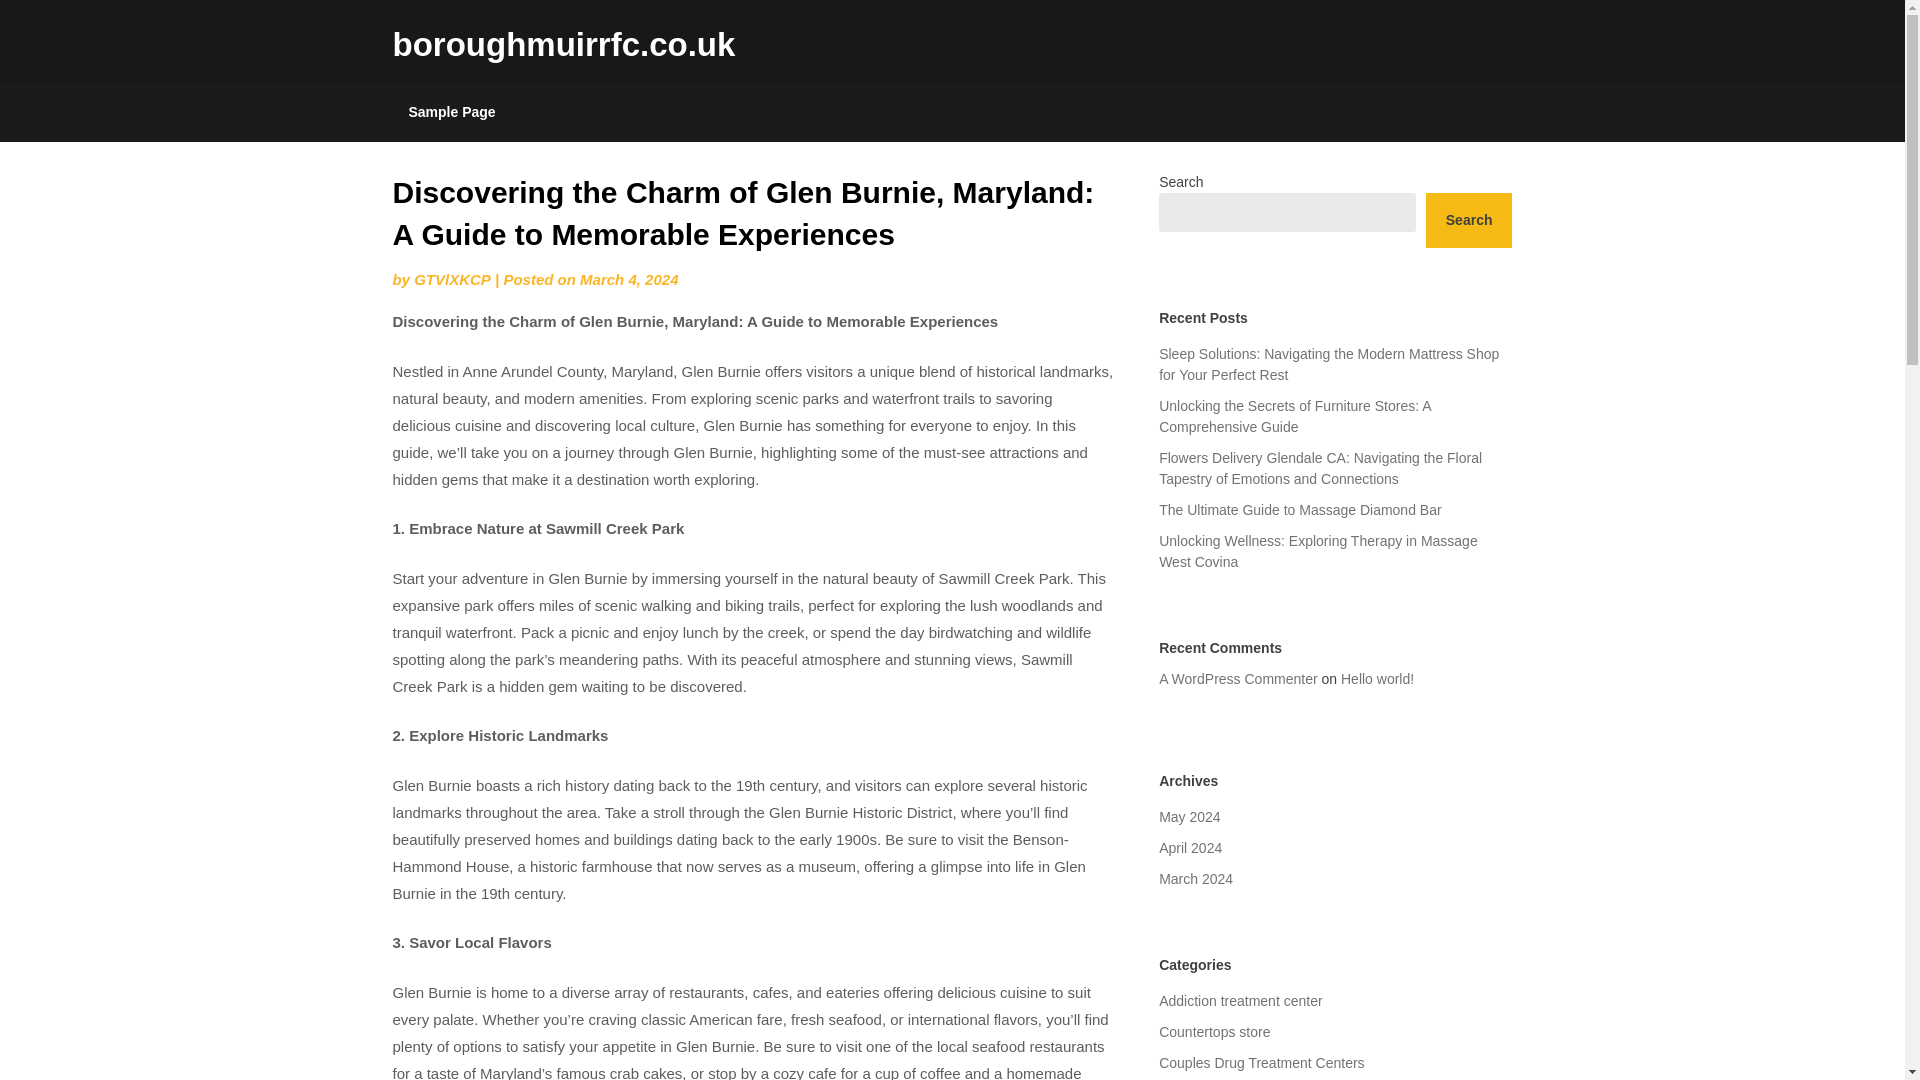 The width and height of the screenshot is (1920, 1080). Describe the element at coordinates (628, 280) in the screenshot. I see `March 4, 2024` at that location.